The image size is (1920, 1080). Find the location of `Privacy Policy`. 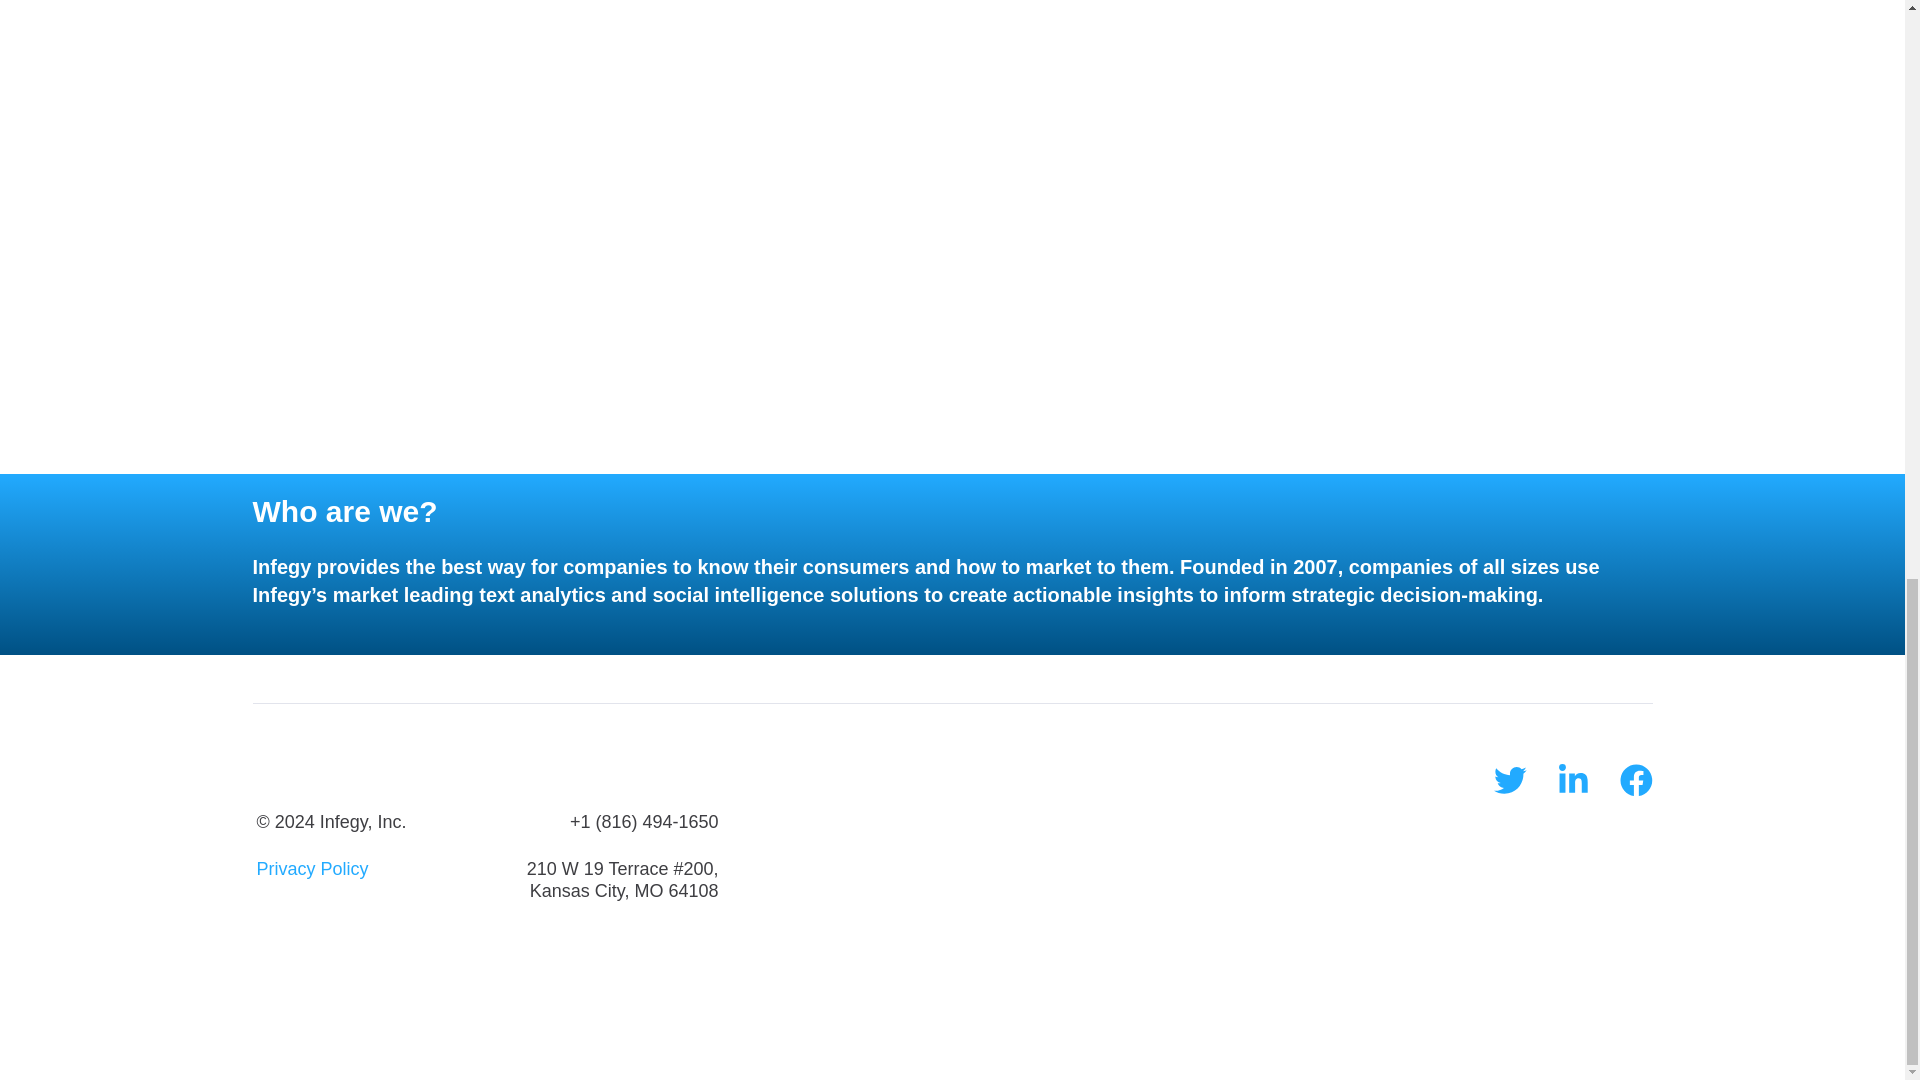

Privacy Policy is located at coordinates (312, 868).